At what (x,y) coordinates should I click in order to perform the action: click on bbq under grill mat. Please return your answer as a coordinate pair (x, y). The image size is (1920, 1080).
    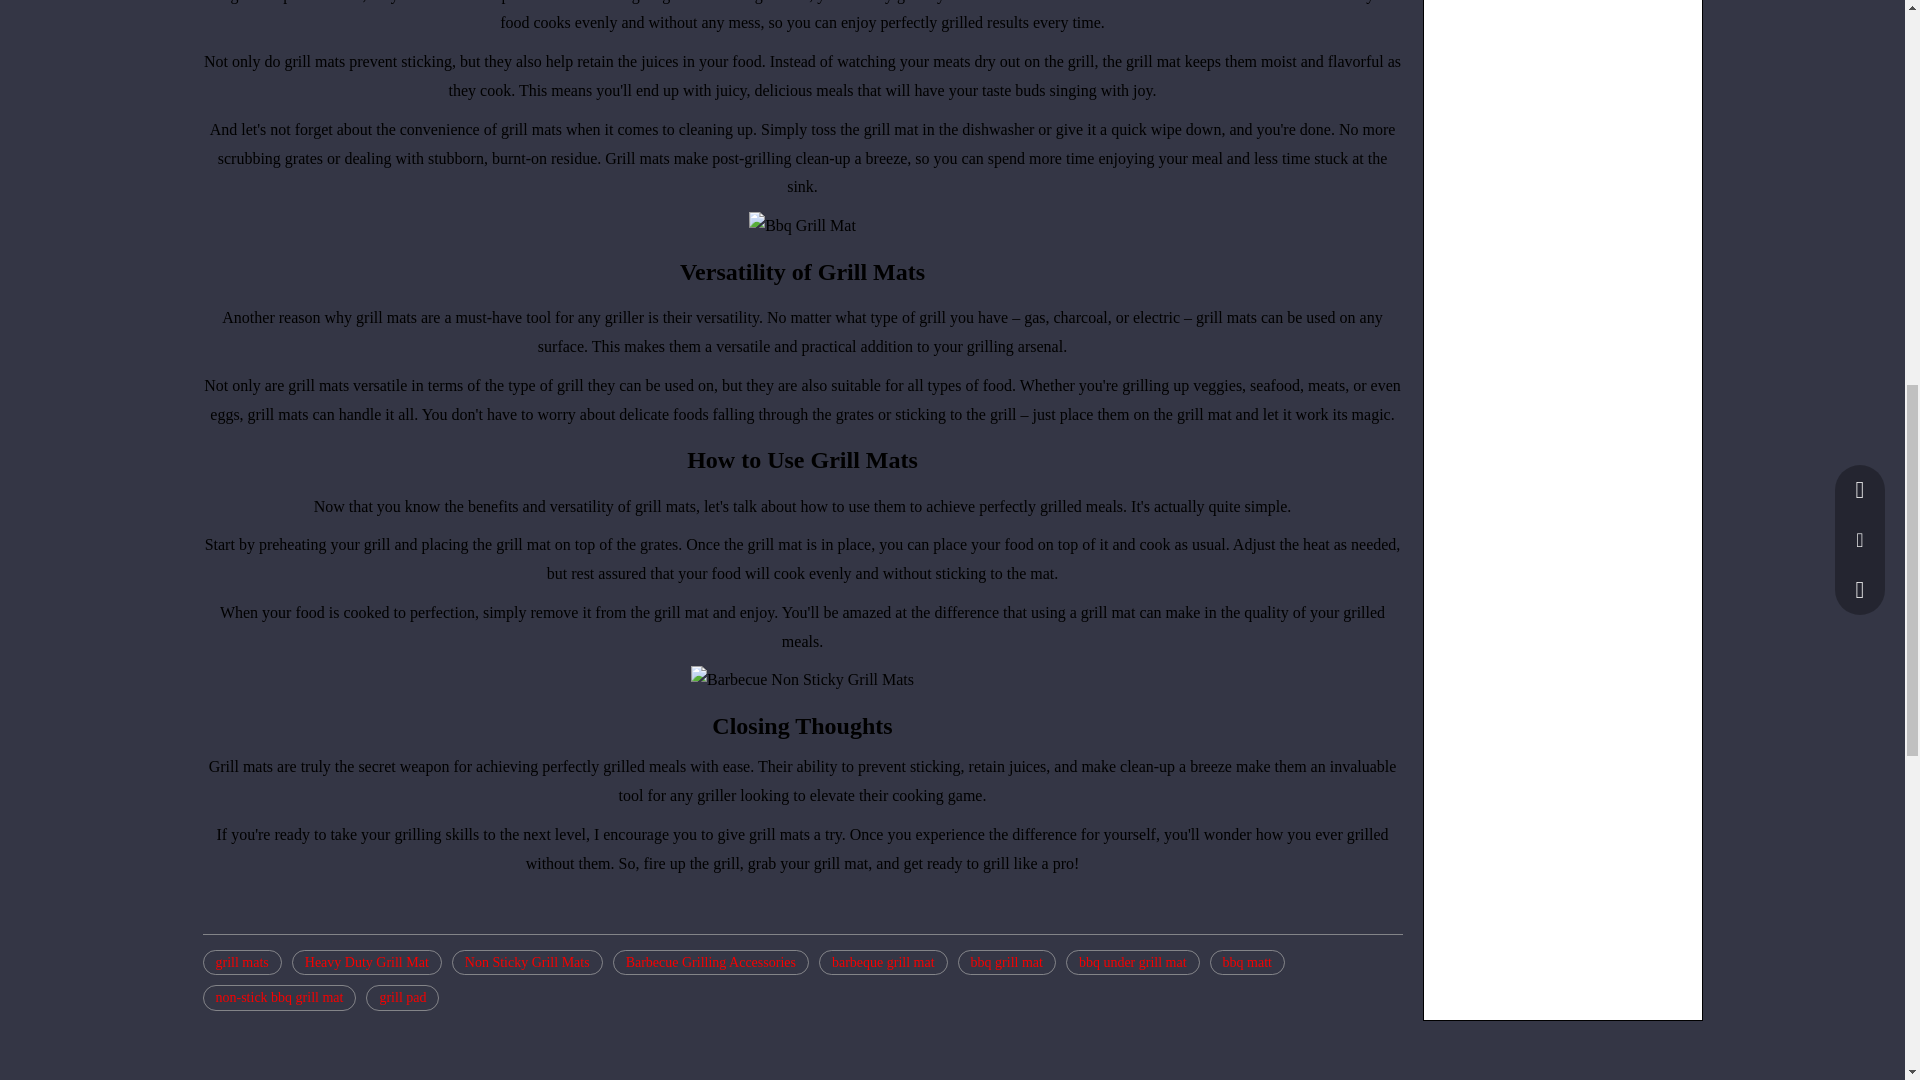
    Looking at the image, I should click on (1132, 963).